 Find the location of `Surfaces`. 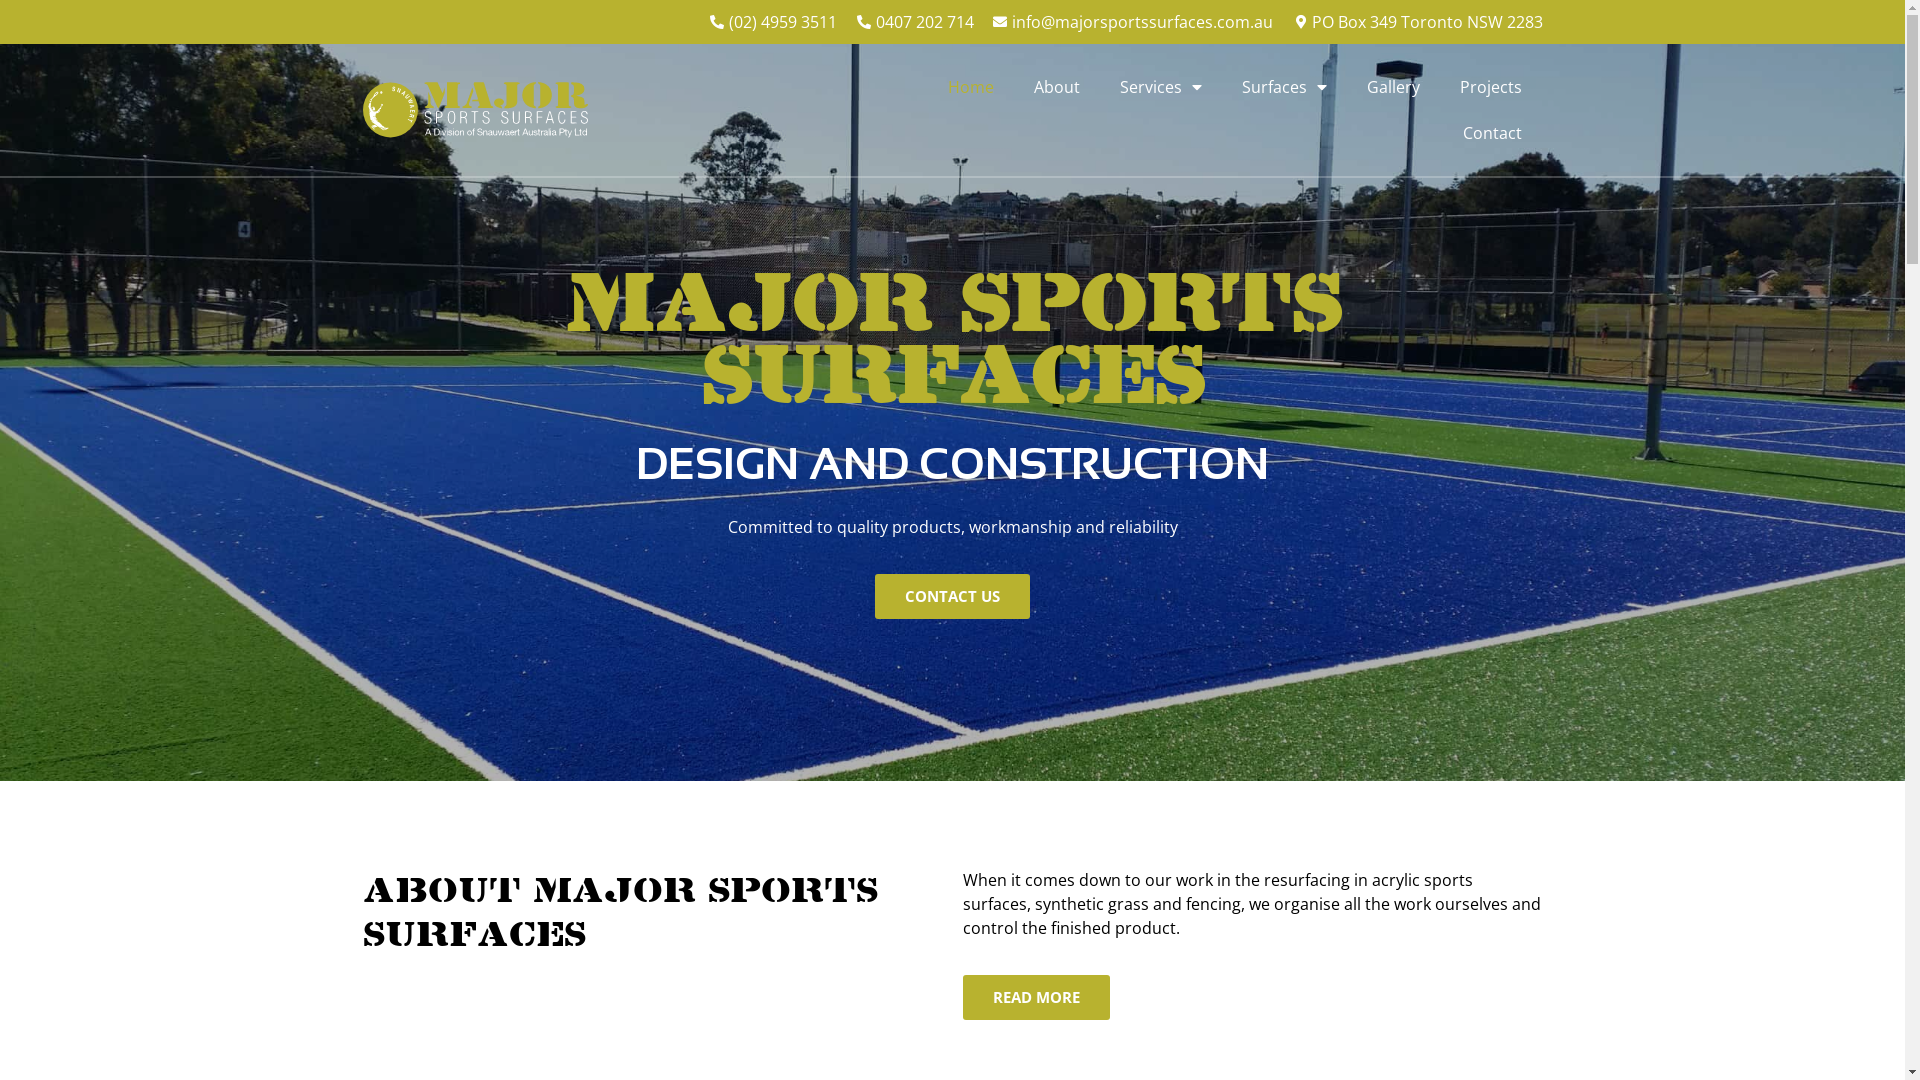

Surfaces is located at coordinates (1284, 87).